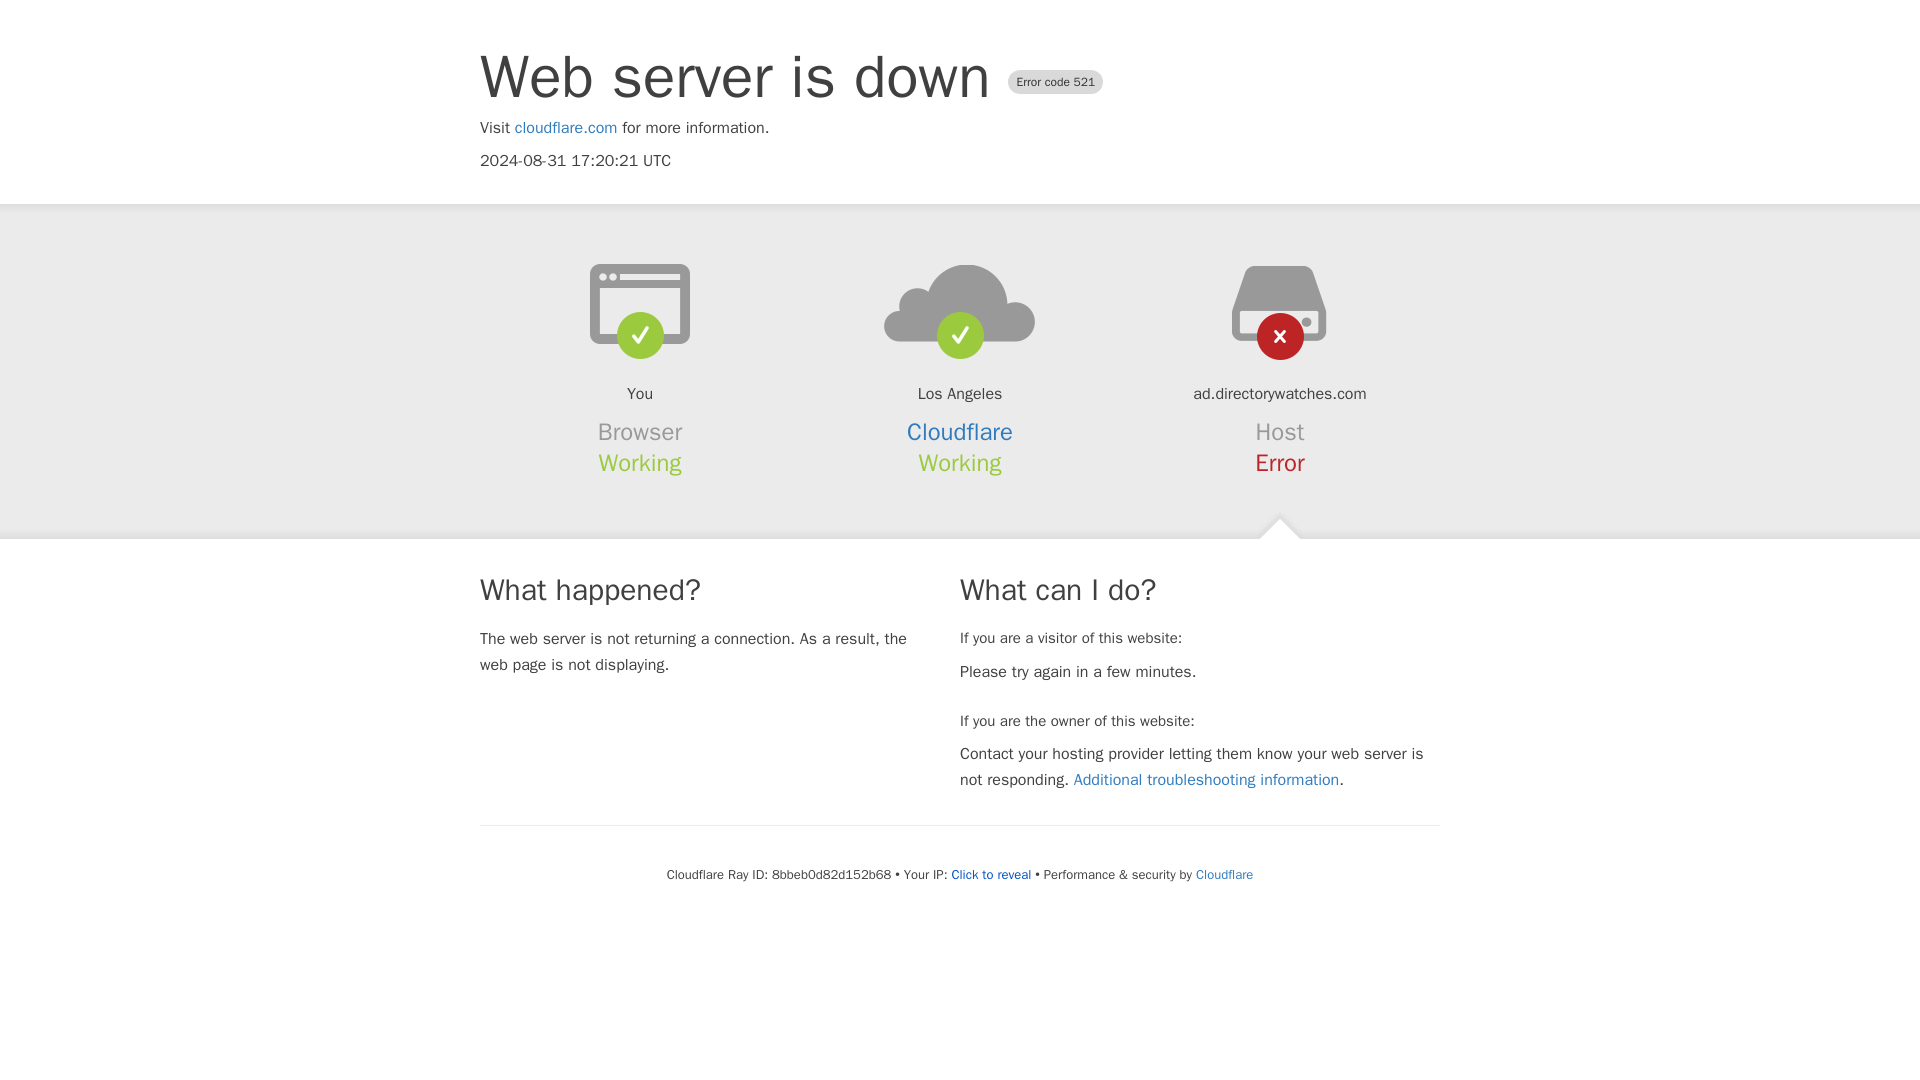  I want to click on Click to reveal, so click(990, 875).